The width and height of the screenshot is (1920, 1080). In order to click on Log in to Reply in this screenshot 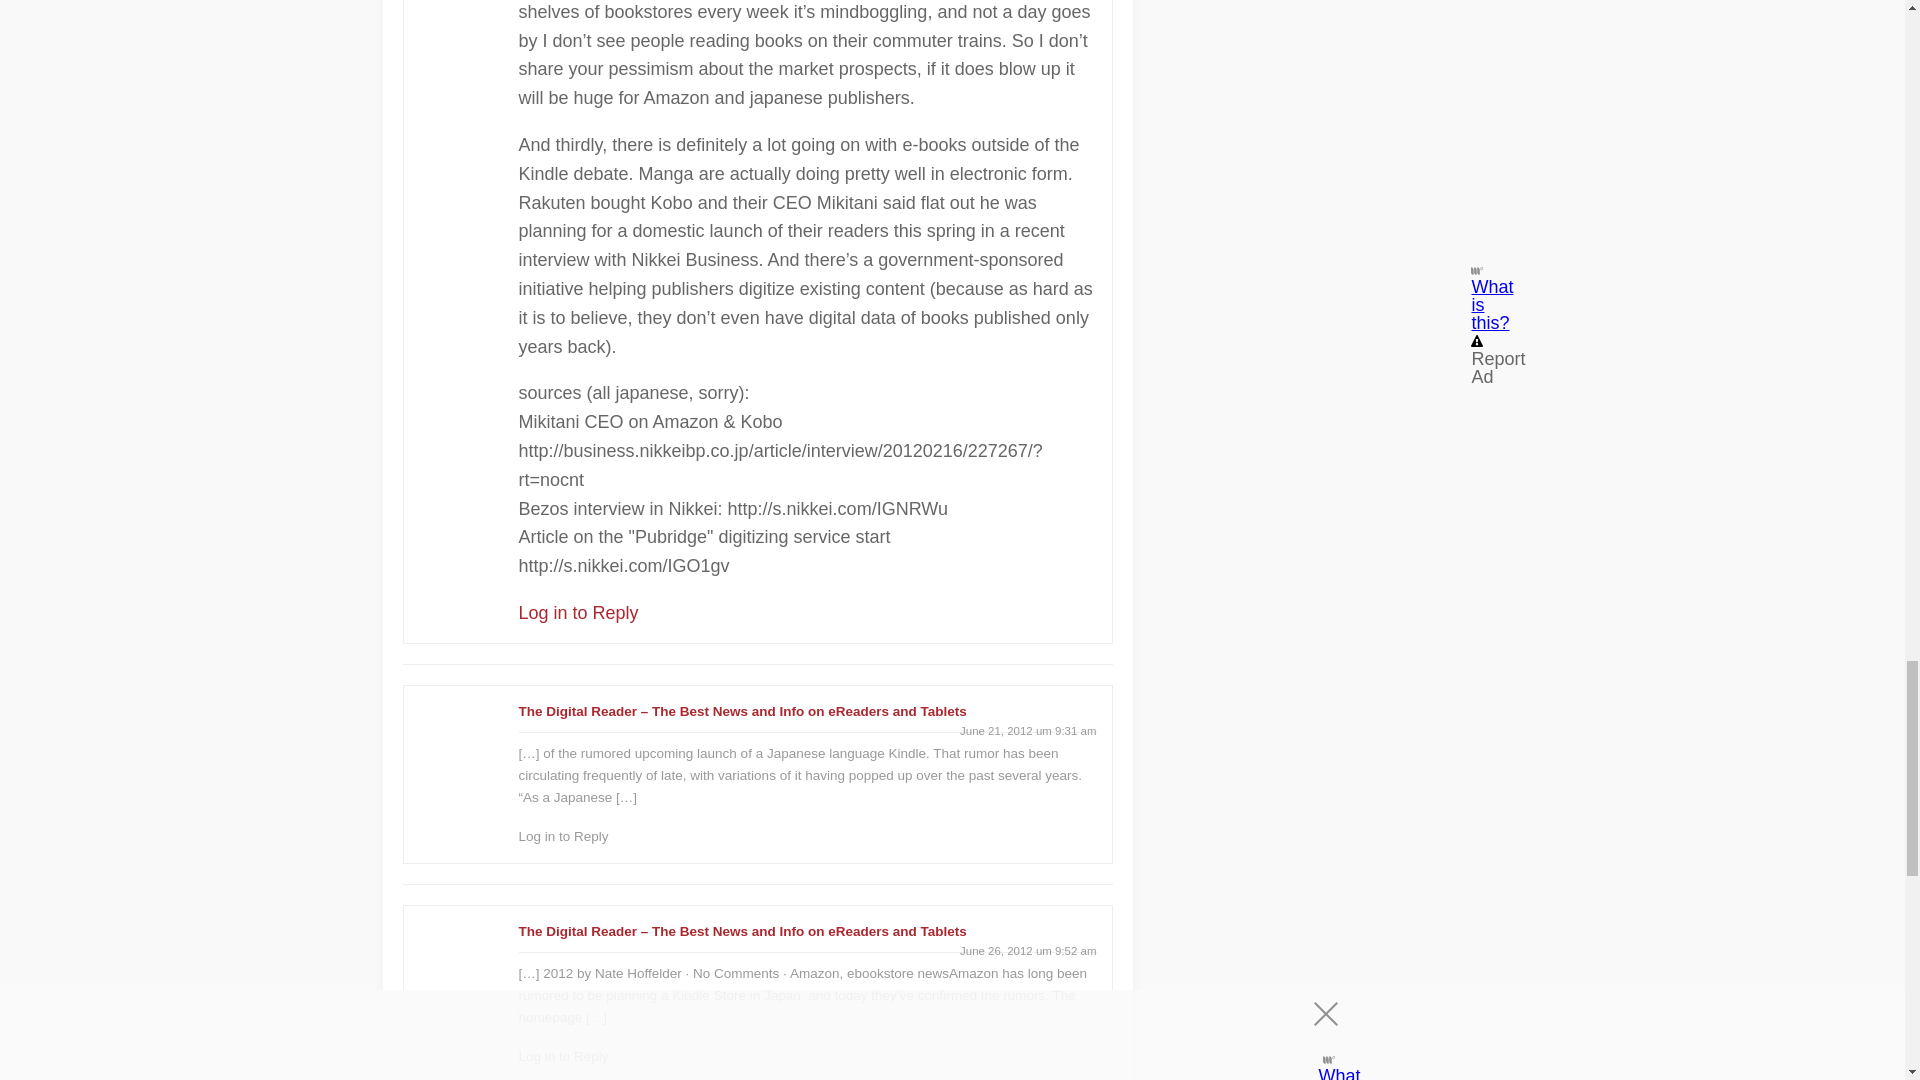, I will do `click(578, 612)`.